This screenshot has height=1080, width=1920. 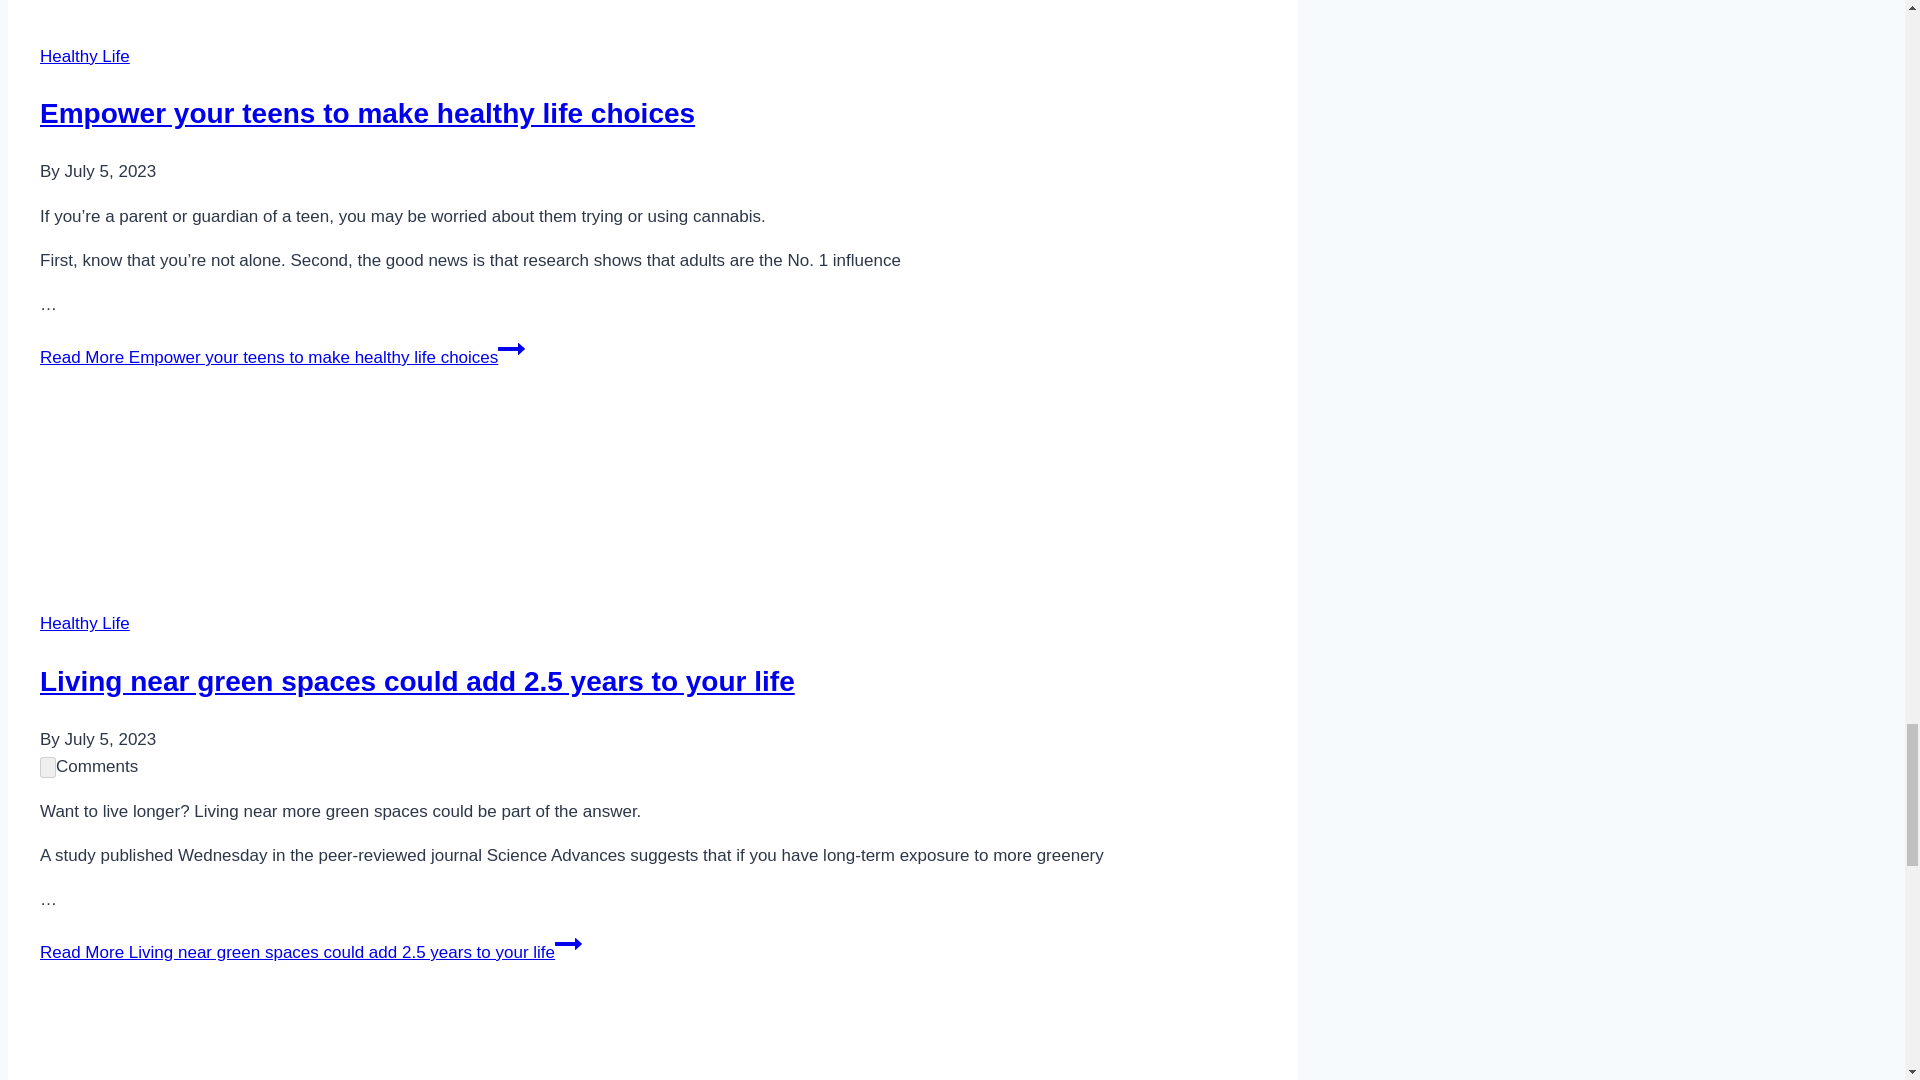 I want to click on Living near green spaces could add 2.5 years to your life, so click(x=391, y=495).